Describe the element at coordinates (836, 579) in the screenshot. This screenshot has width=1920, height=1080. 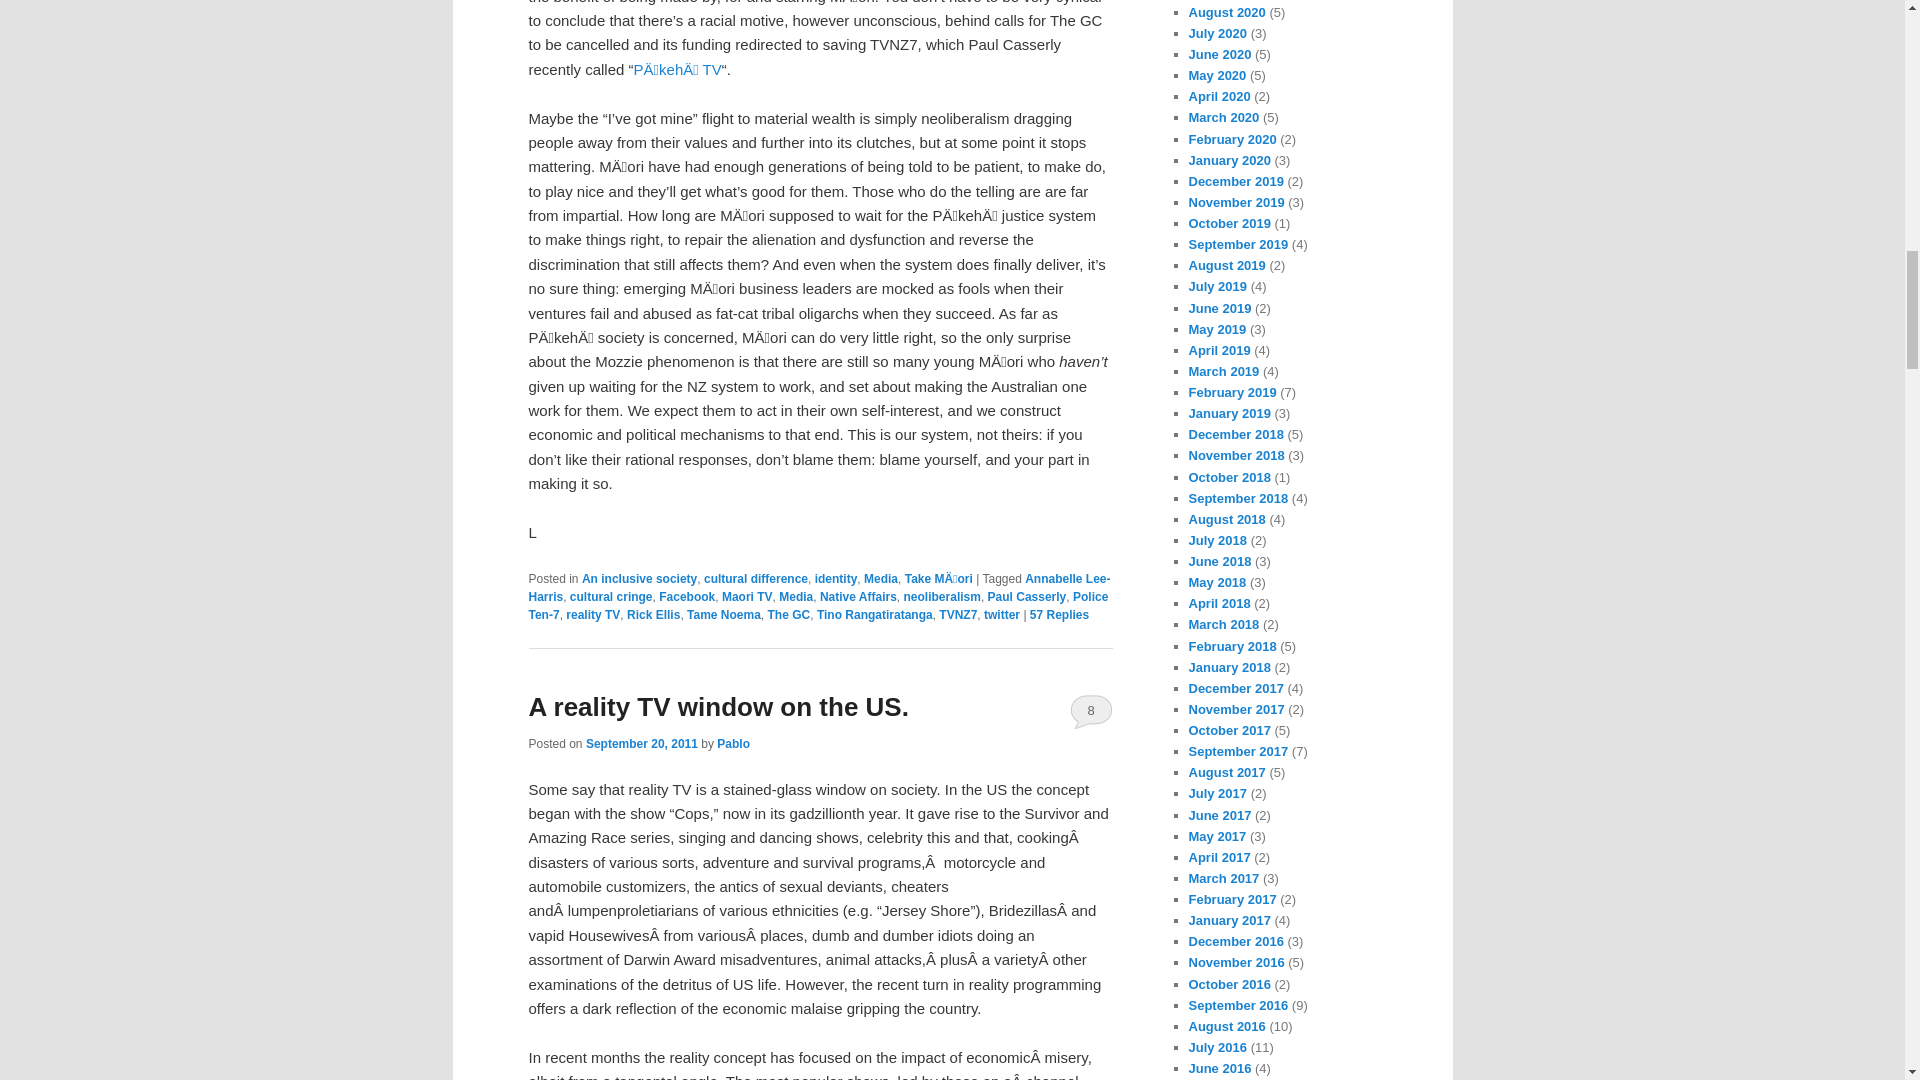
I see `identity` at that location.